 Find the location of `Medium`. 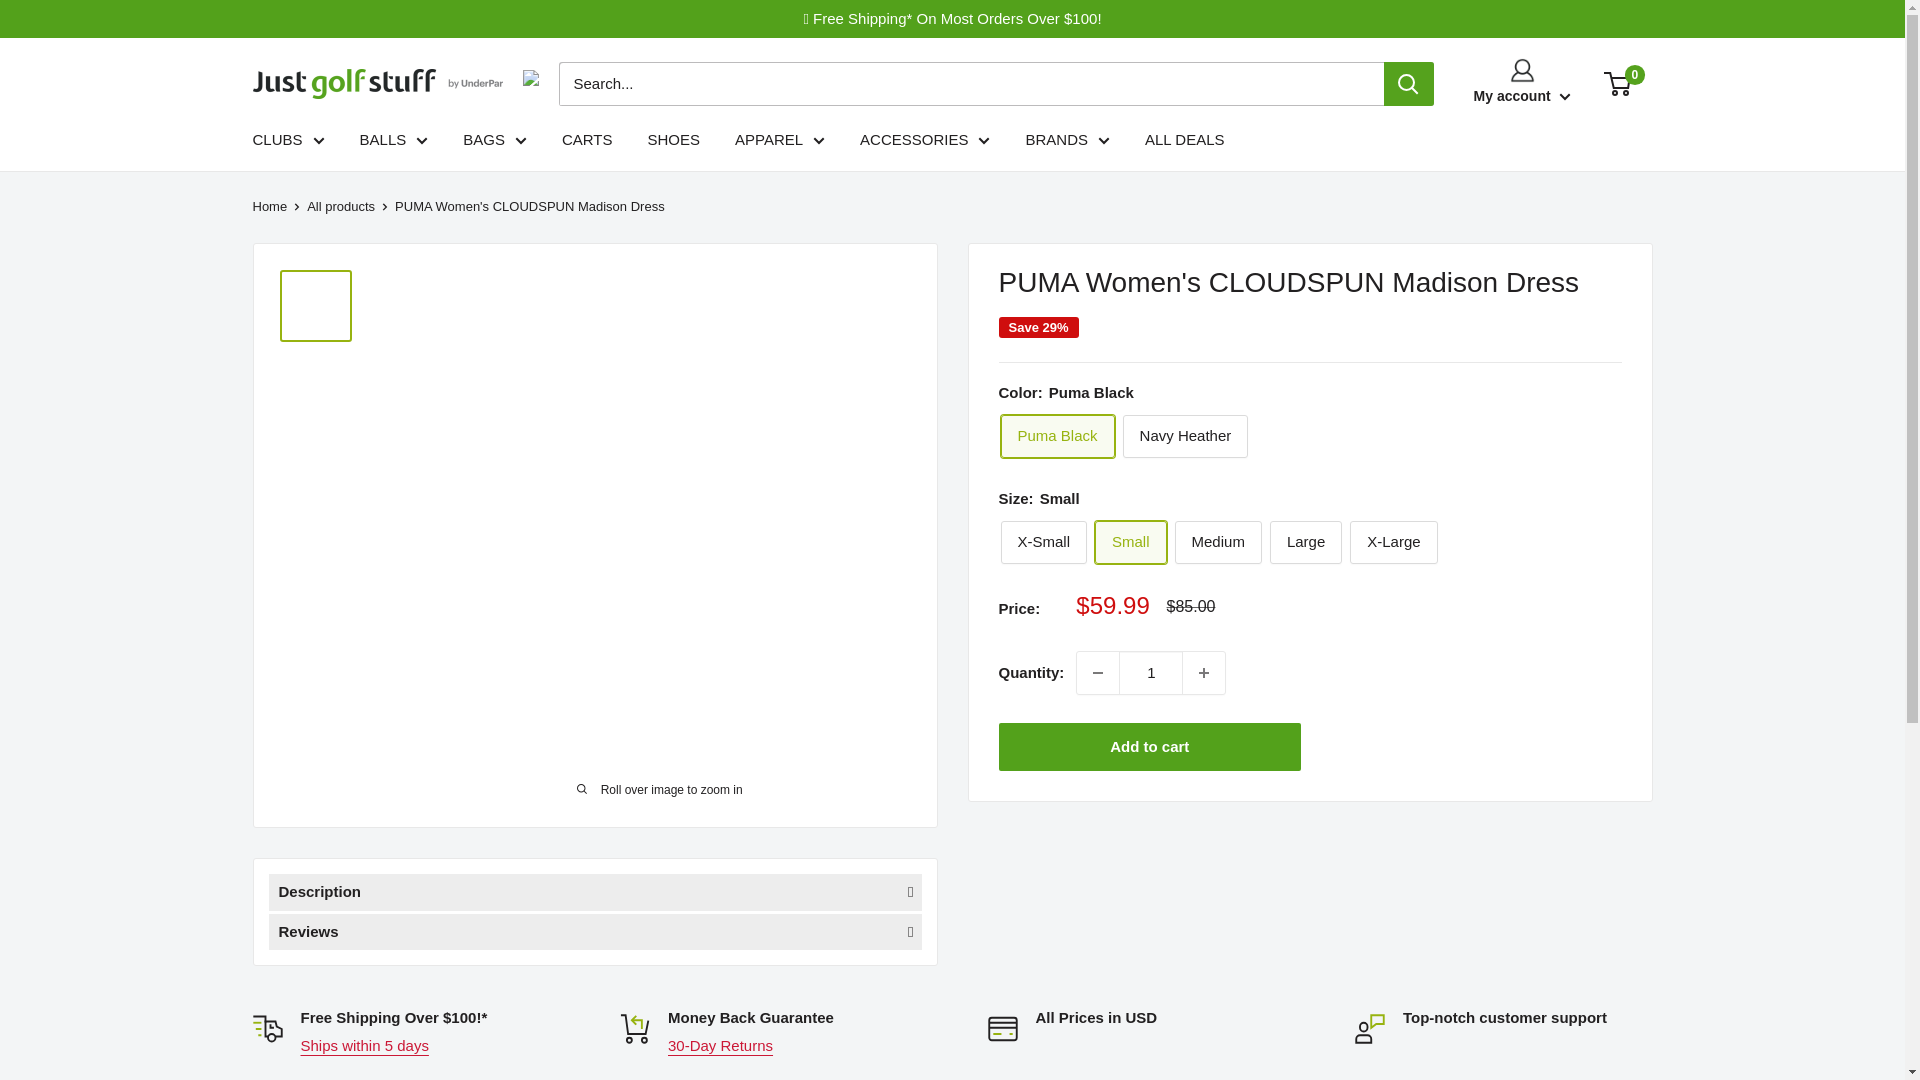

Medium is located at coordinates (1218, 542).